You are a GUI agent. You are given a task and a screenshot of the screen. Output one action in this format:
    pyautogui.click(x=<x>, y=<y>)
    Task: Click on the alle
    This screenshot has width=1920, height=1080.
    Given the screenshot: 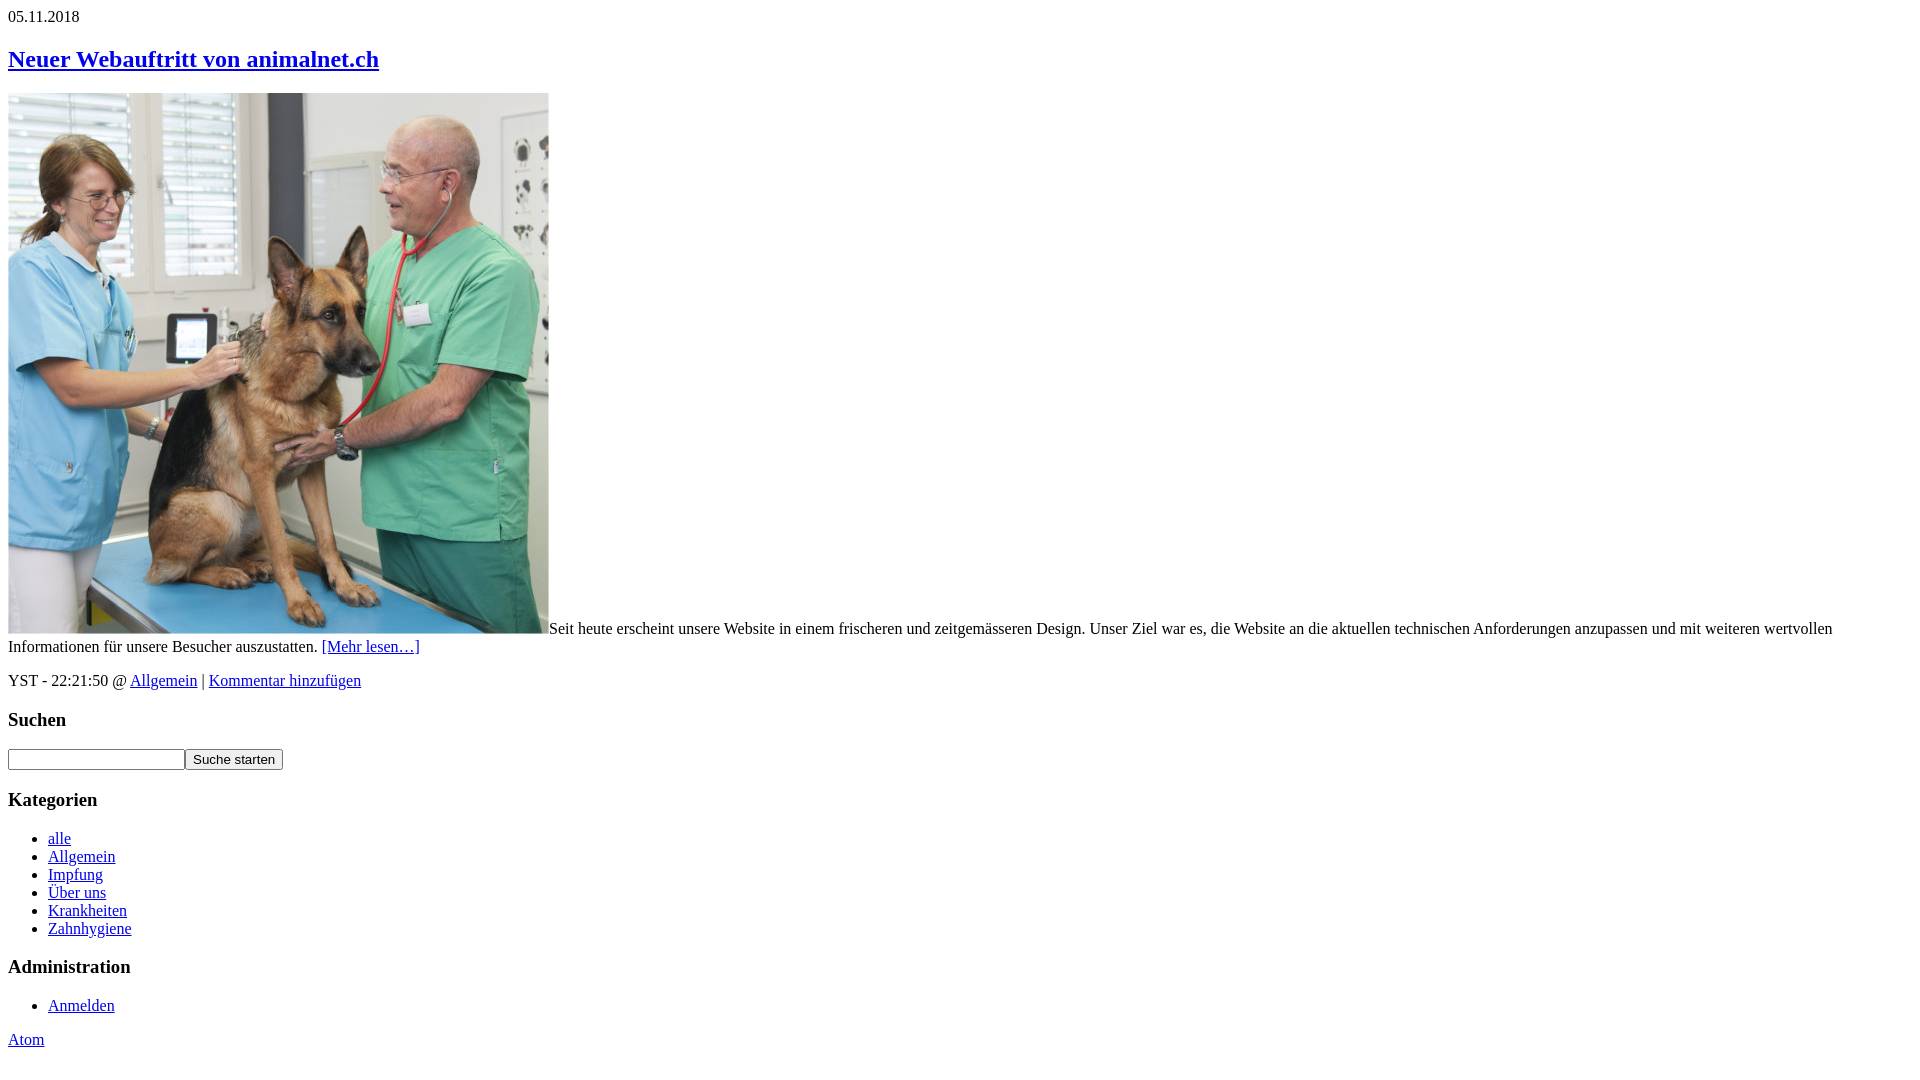 What is the action you would take?
    pyautogui.click(x=60, y=838)
    